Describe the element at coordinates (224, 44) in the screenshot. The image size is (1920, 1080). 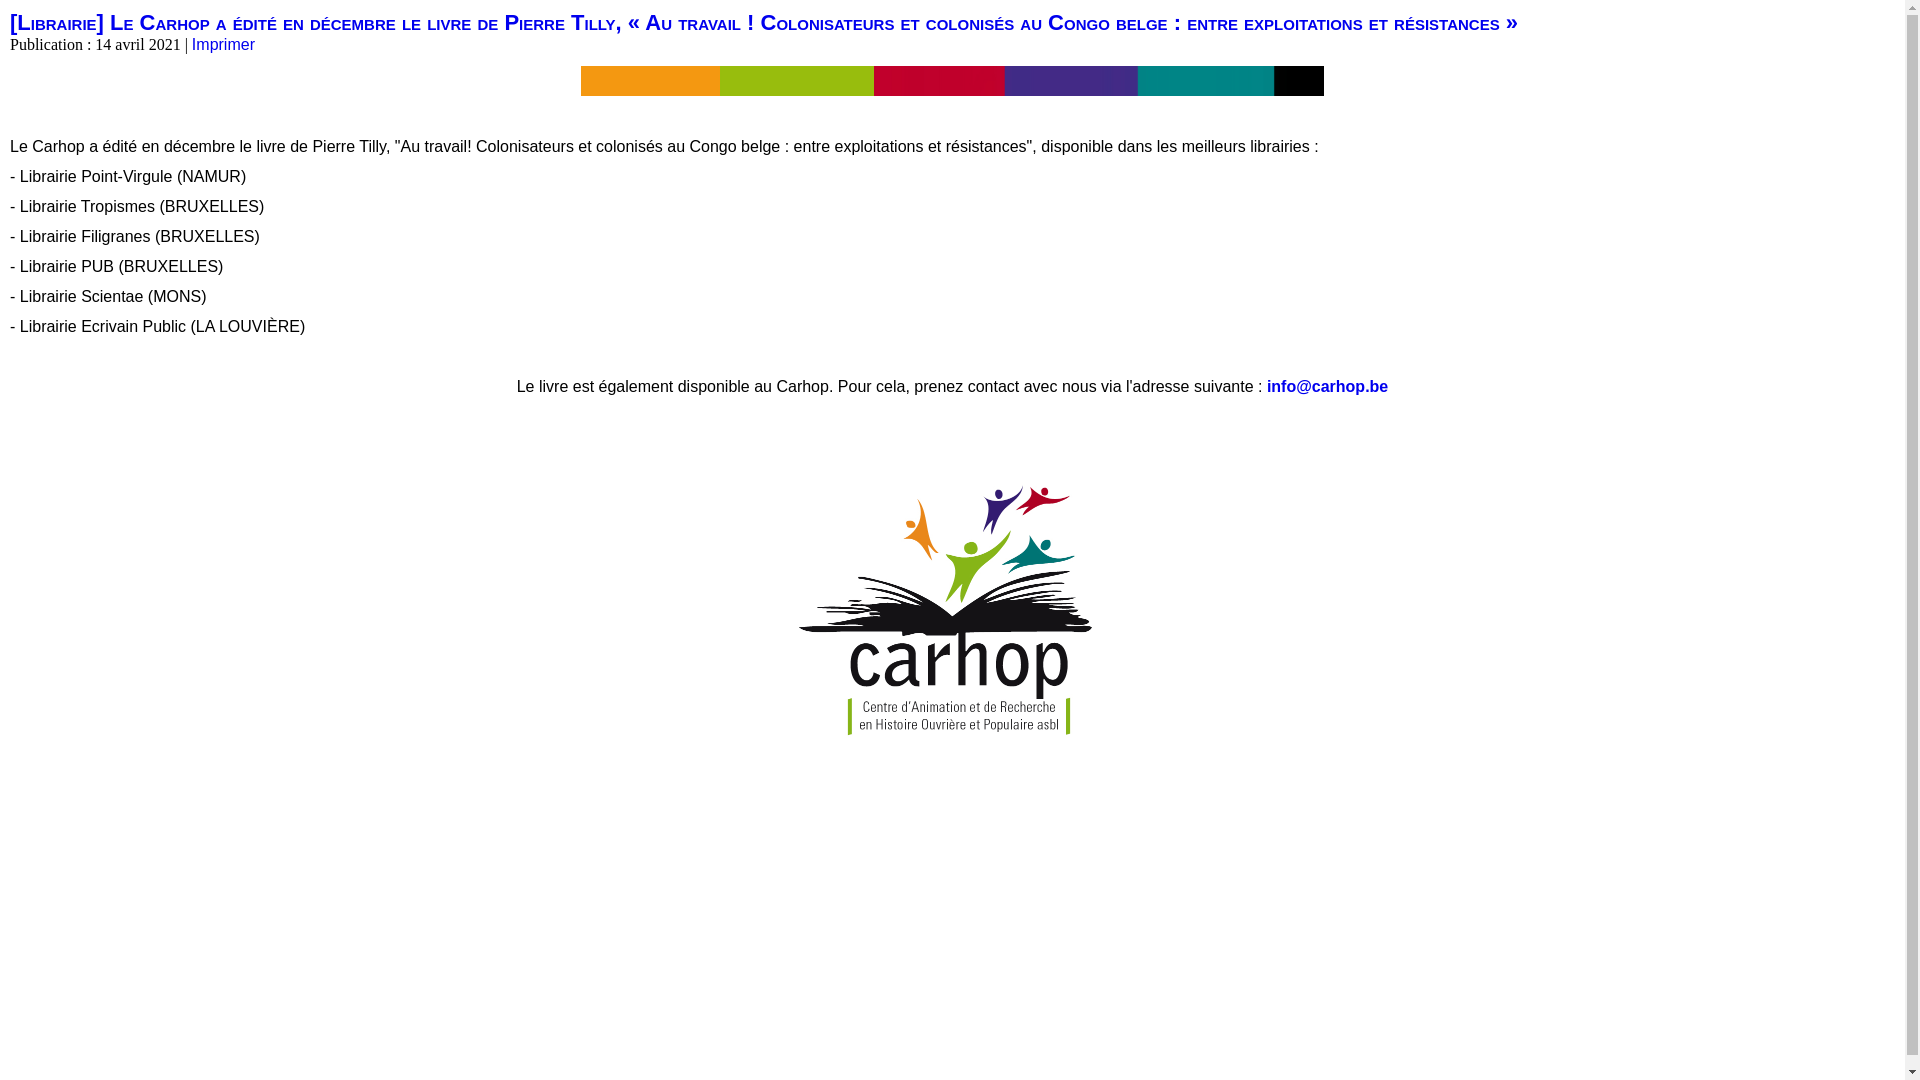
I see `Imprimer` at that location.